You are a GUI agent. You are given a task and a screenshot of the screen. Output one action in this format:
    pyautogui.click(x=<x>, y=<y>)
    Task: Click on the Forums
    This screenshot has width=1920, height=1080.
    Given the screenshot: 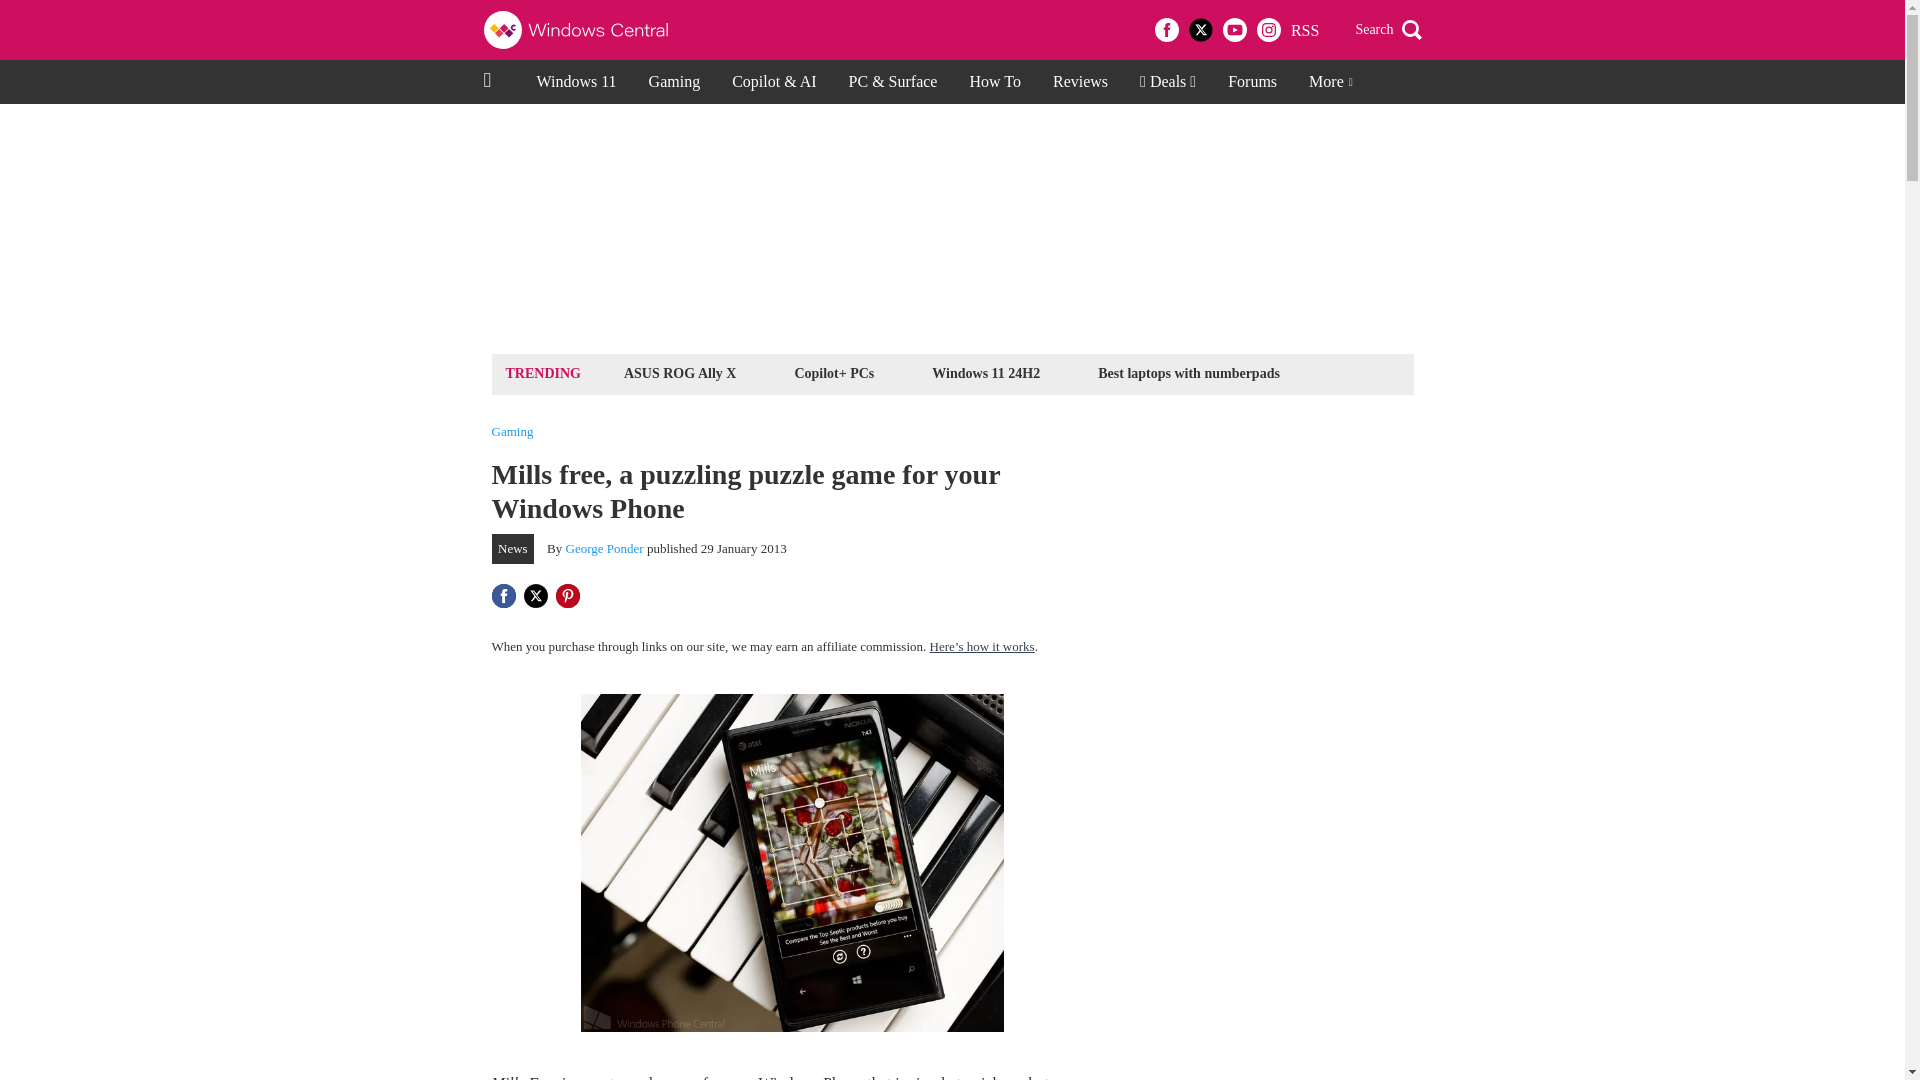 What is the action you would take?
    pyautogui.click(x=1252, y=82)
    